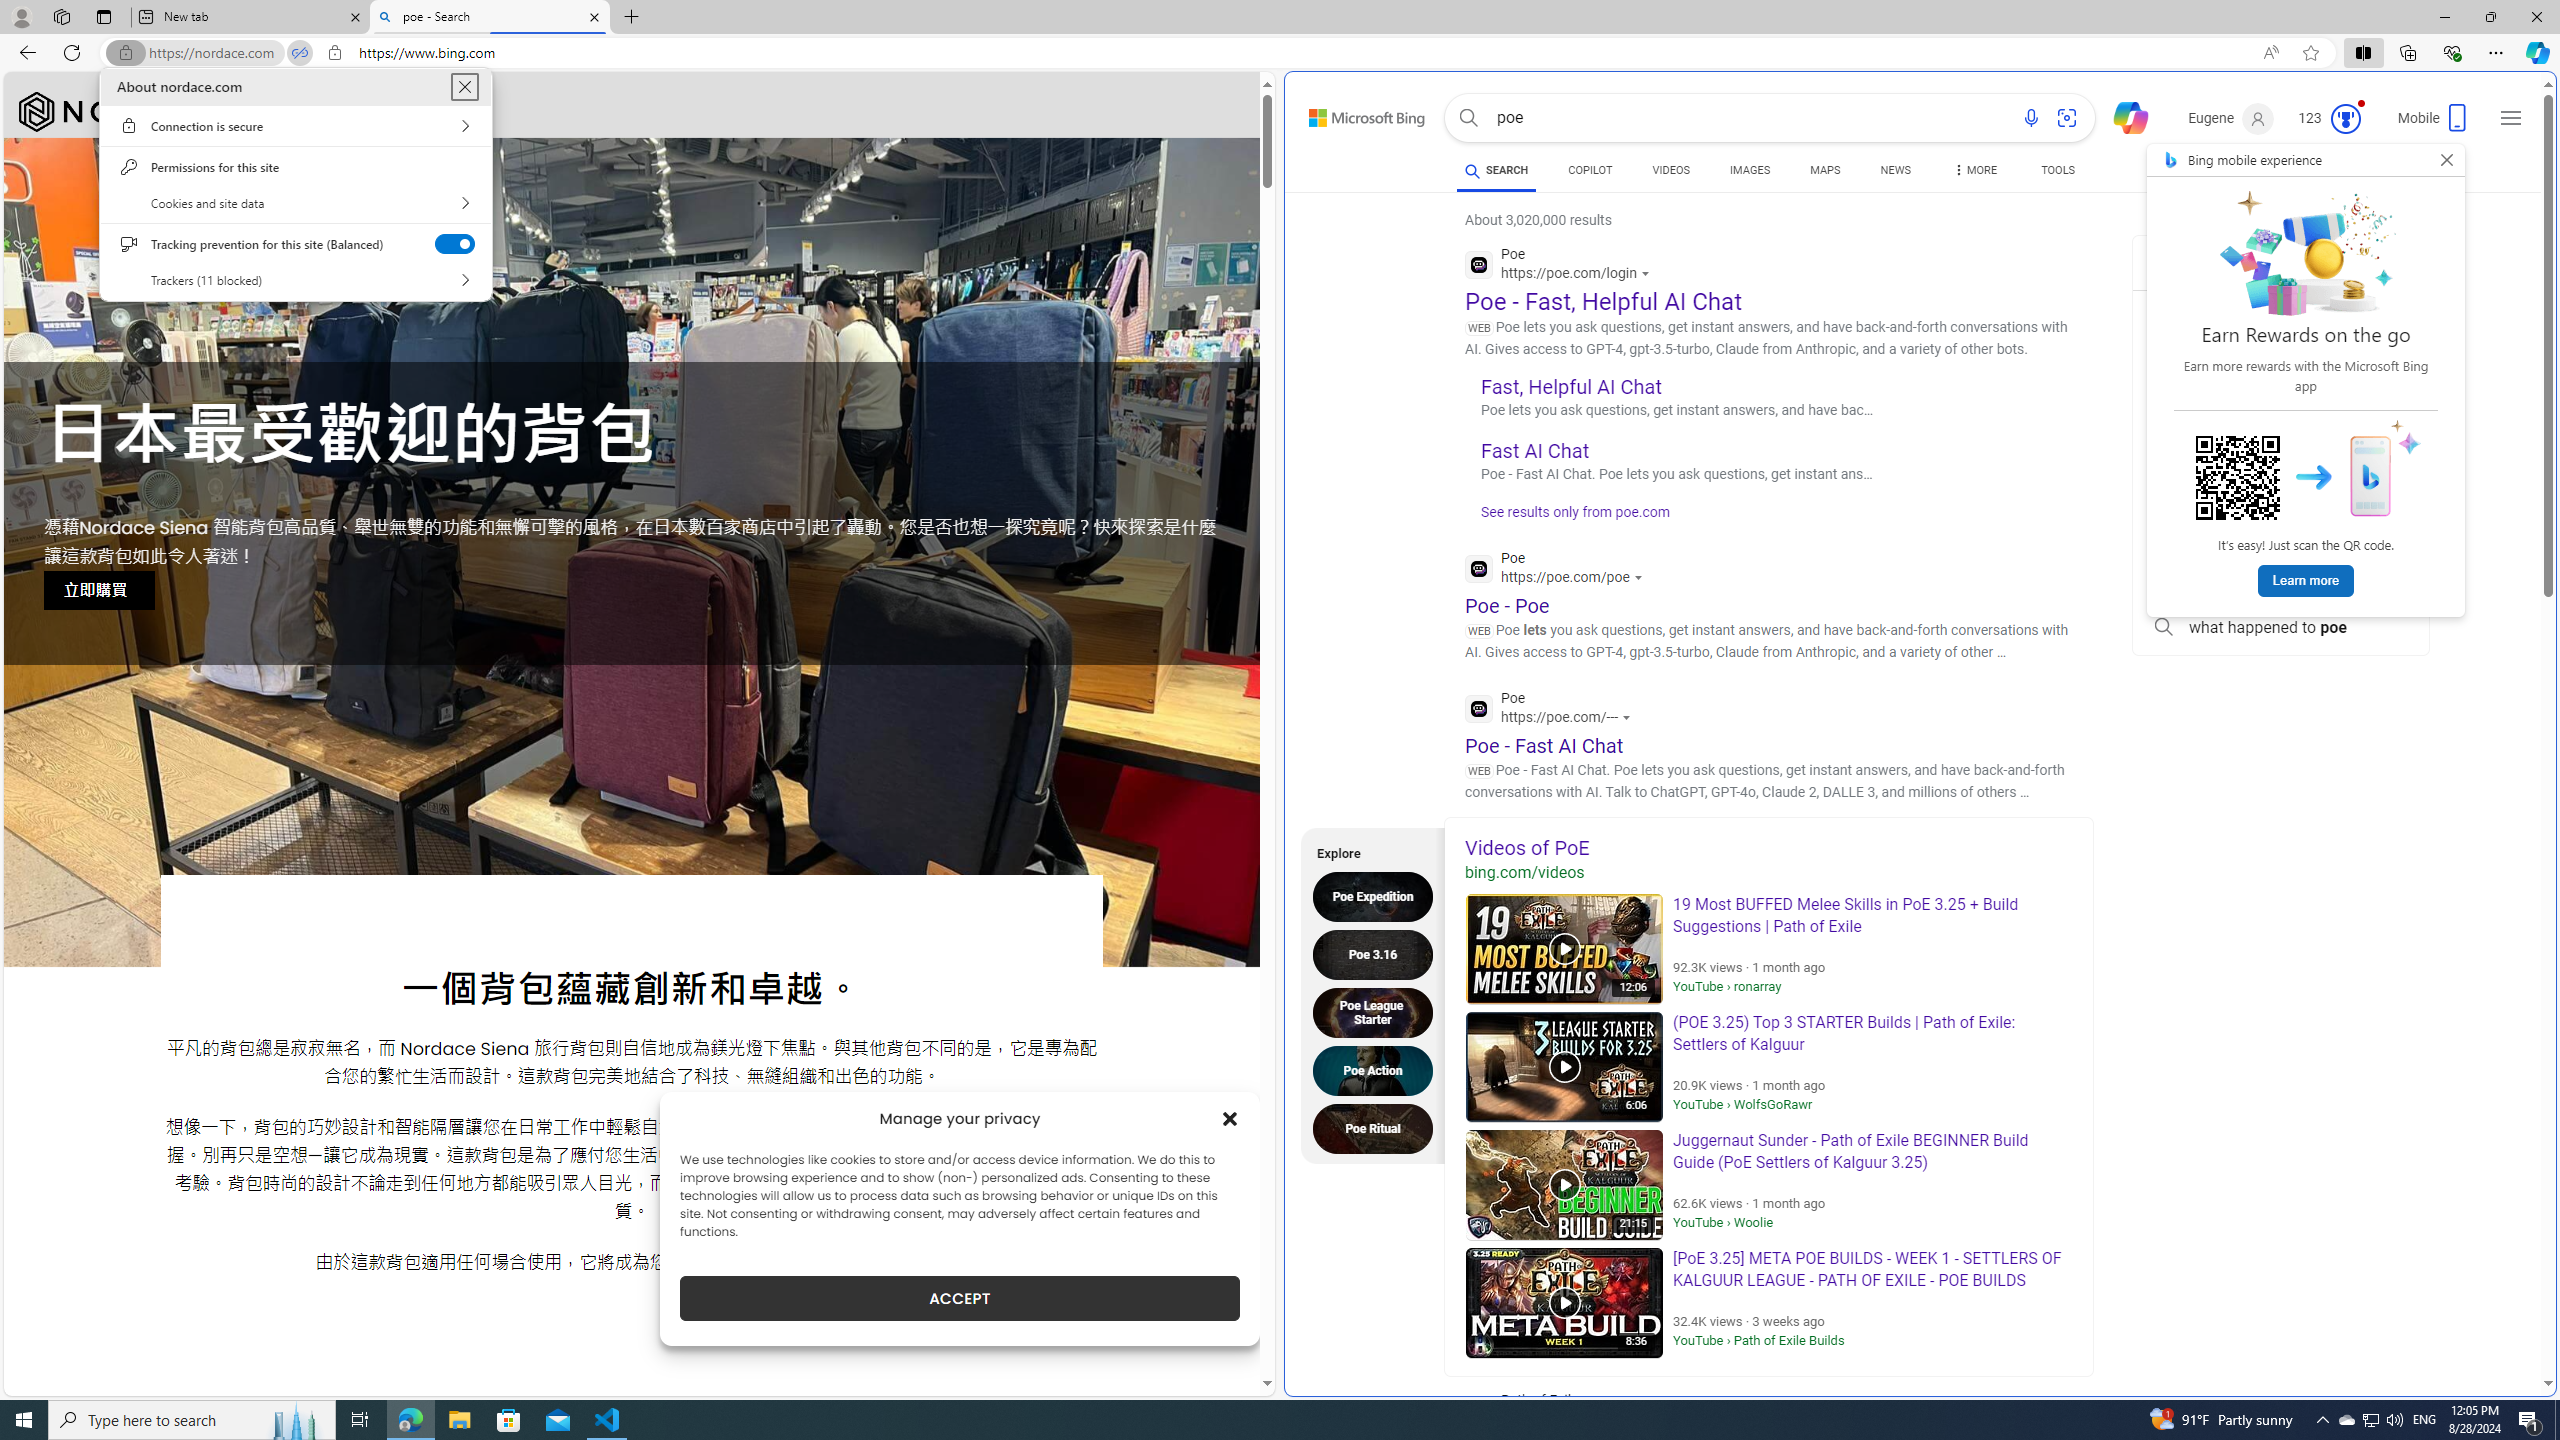 The image size is (2560, 1440). Describe the element at coordinates (1572, 386) in the screenshot. I see `Fast, Helpful AI Chat` at that location.